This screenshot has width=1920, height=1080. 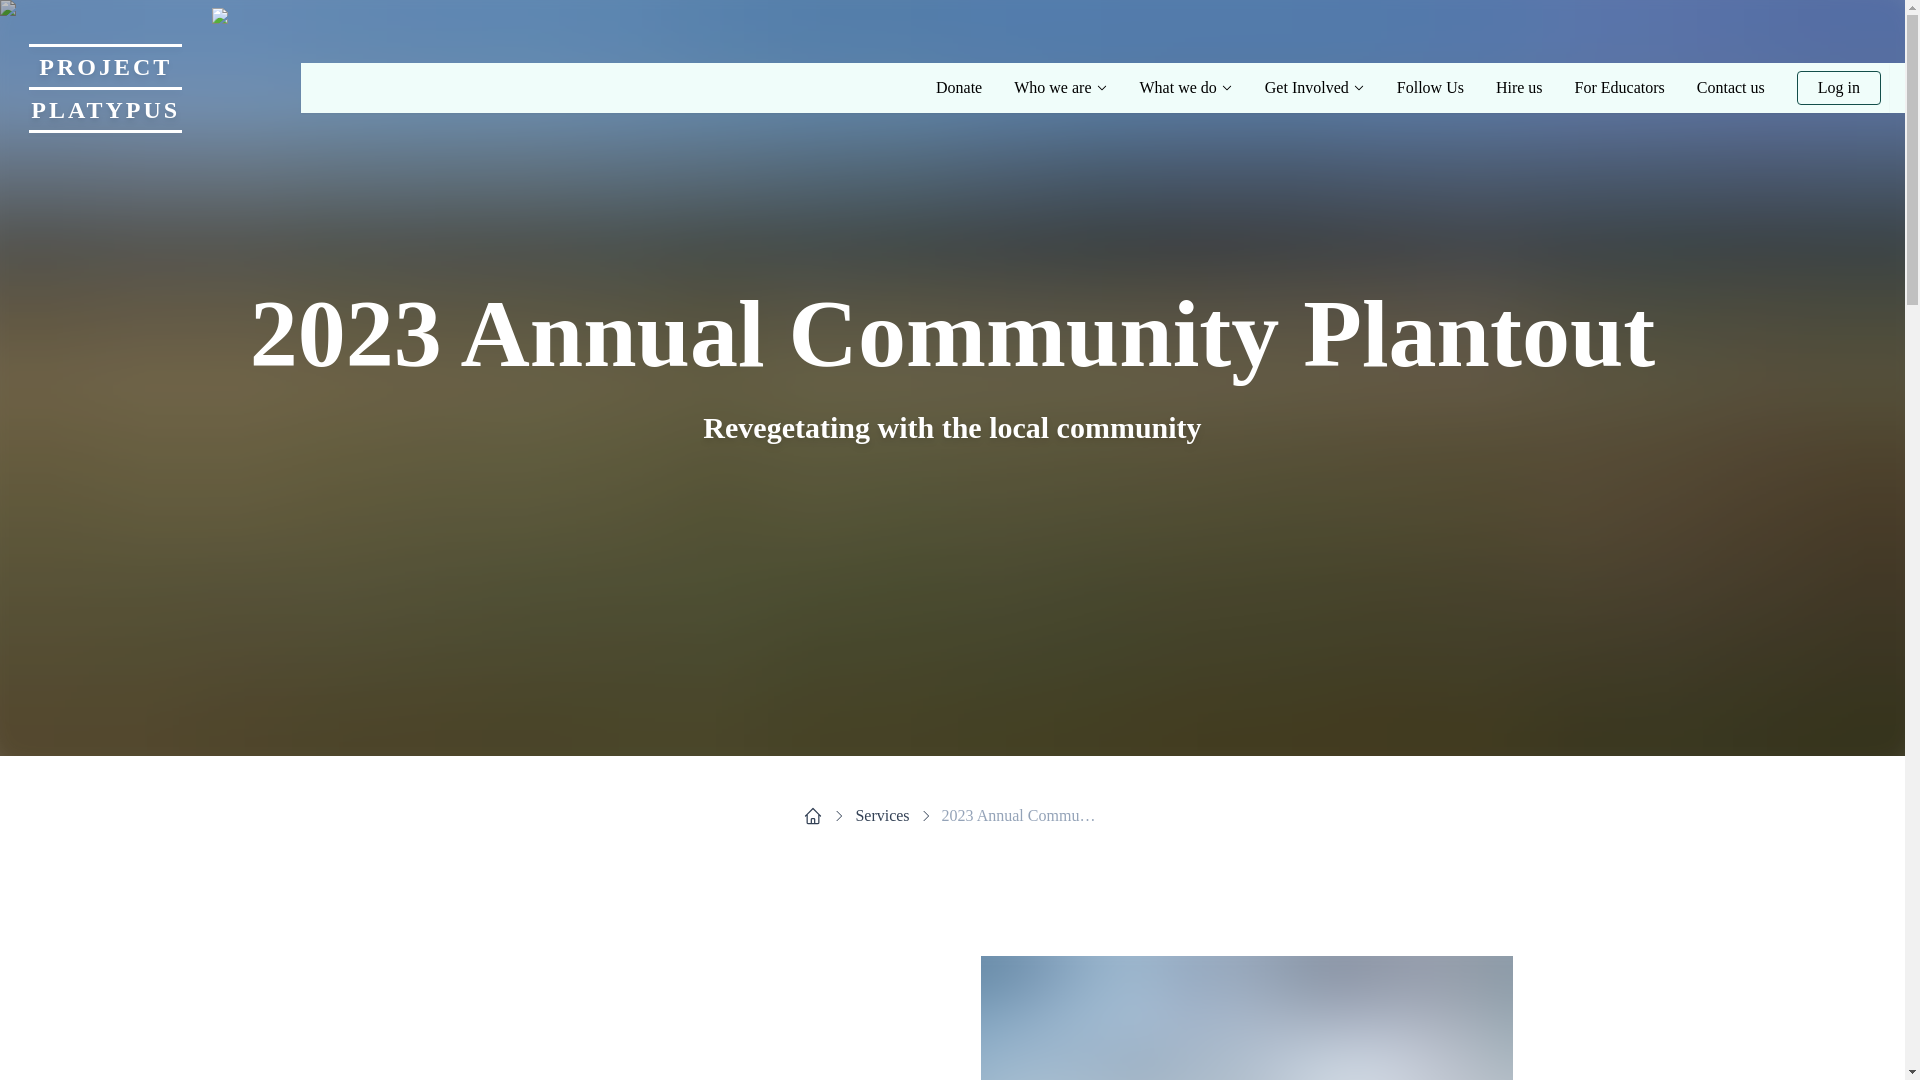 What do you see at coordinates (158, 88) in the screenshot?
I see `Log in` at bounding box center [158, 88].